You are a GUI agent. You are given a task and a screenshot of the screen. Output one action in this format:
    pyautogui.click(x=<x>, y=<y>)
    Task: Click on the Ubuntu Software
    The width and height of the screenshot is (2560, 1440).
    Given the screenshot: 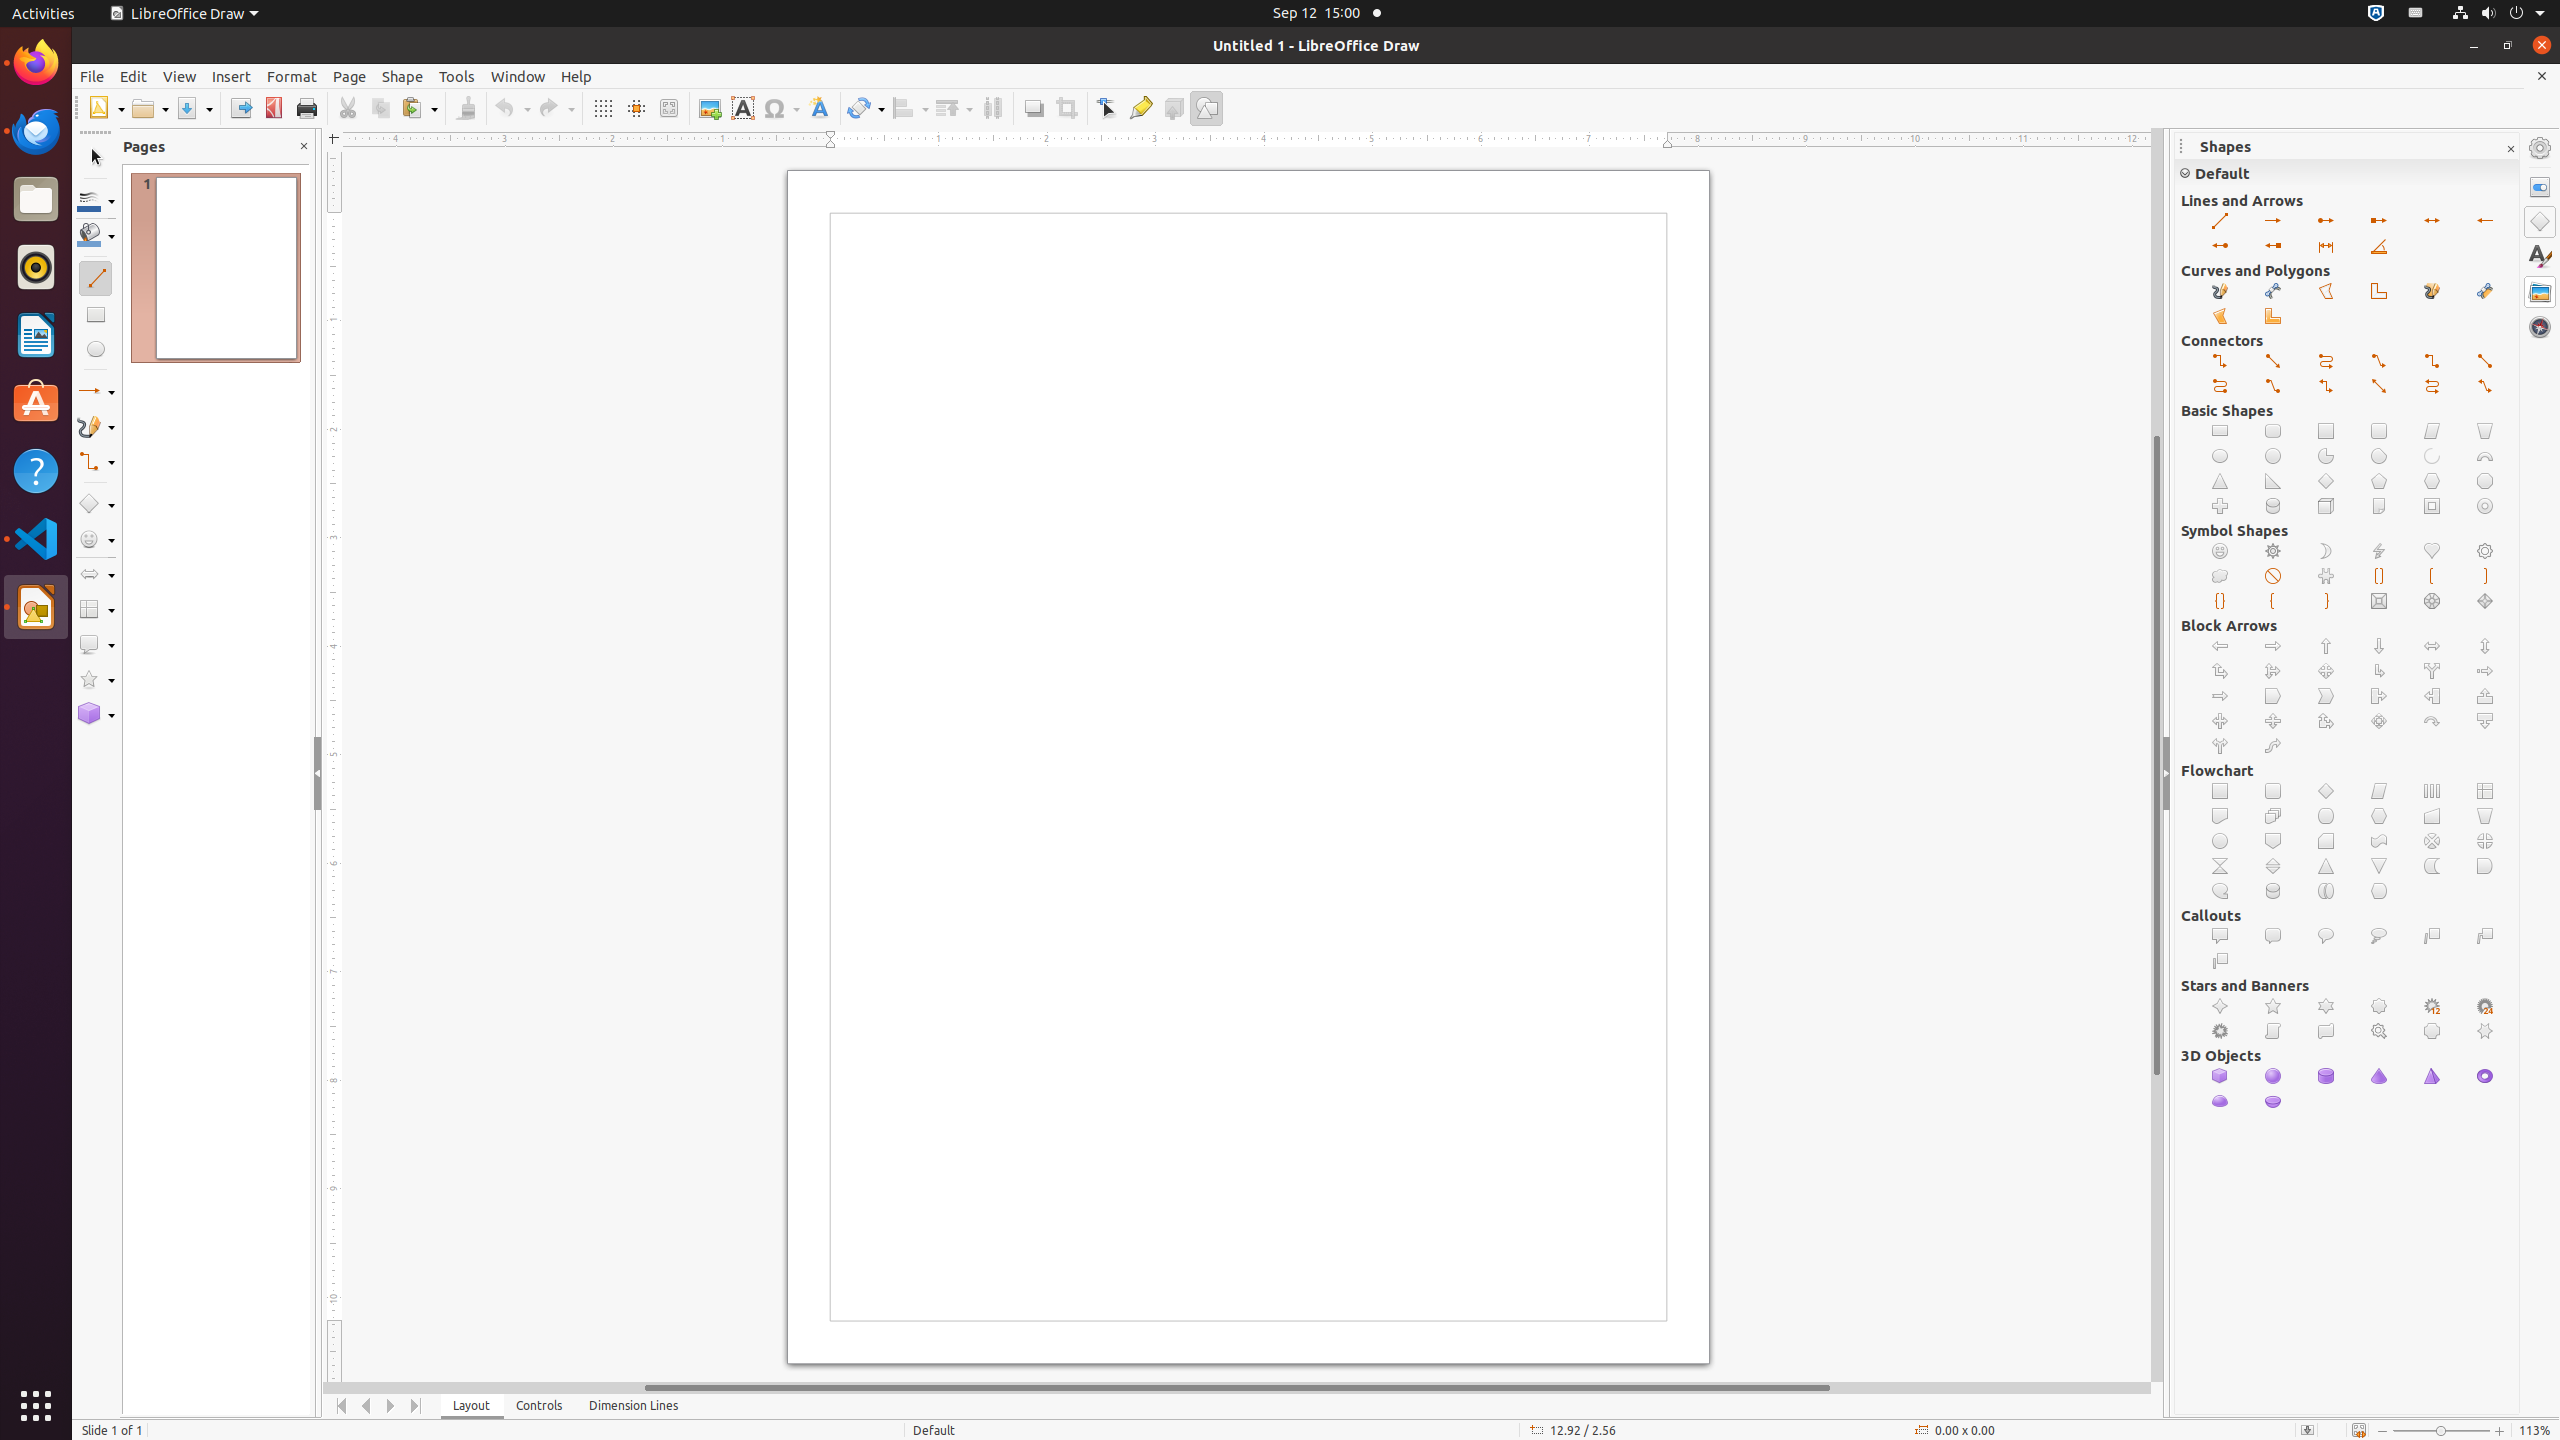 What is the action you would take?
    pyautogui.click(x=36, y=402)
    